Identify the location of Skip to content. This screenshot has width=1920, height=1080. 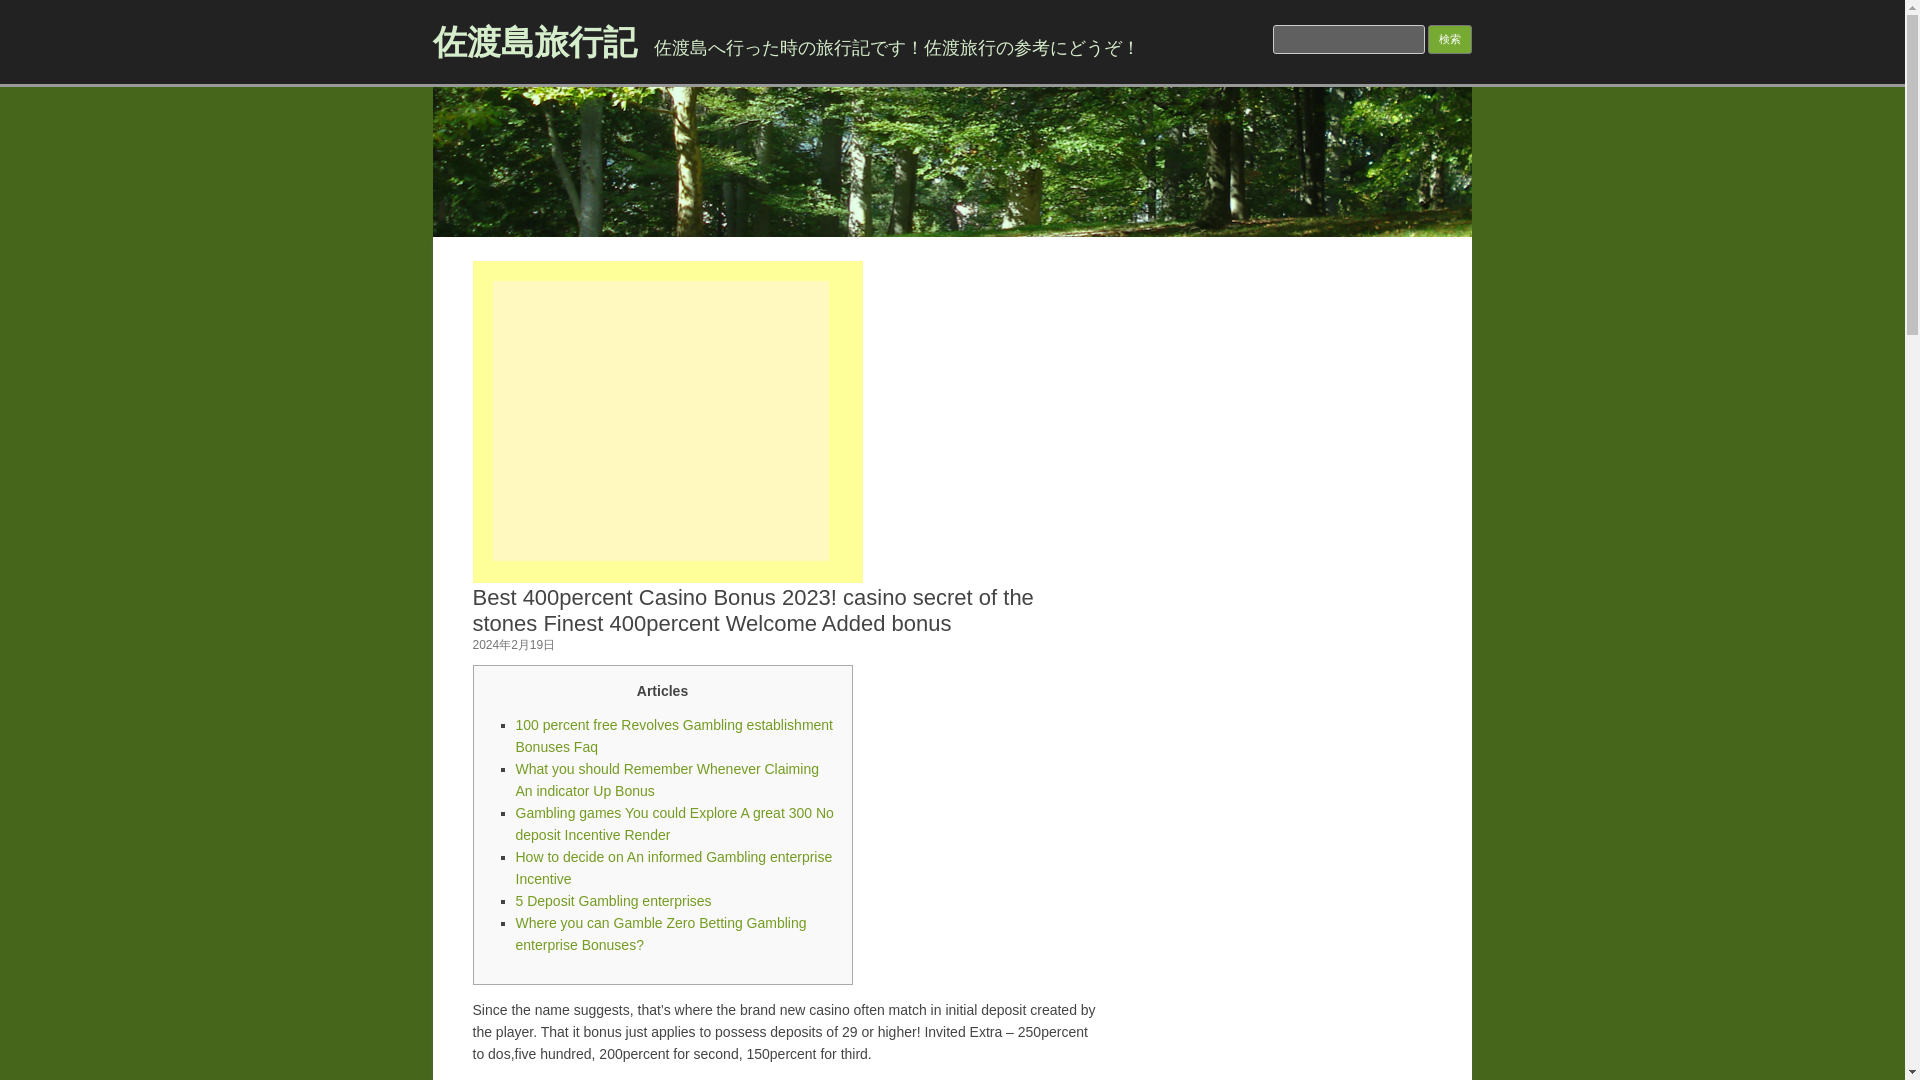
(998, 243).